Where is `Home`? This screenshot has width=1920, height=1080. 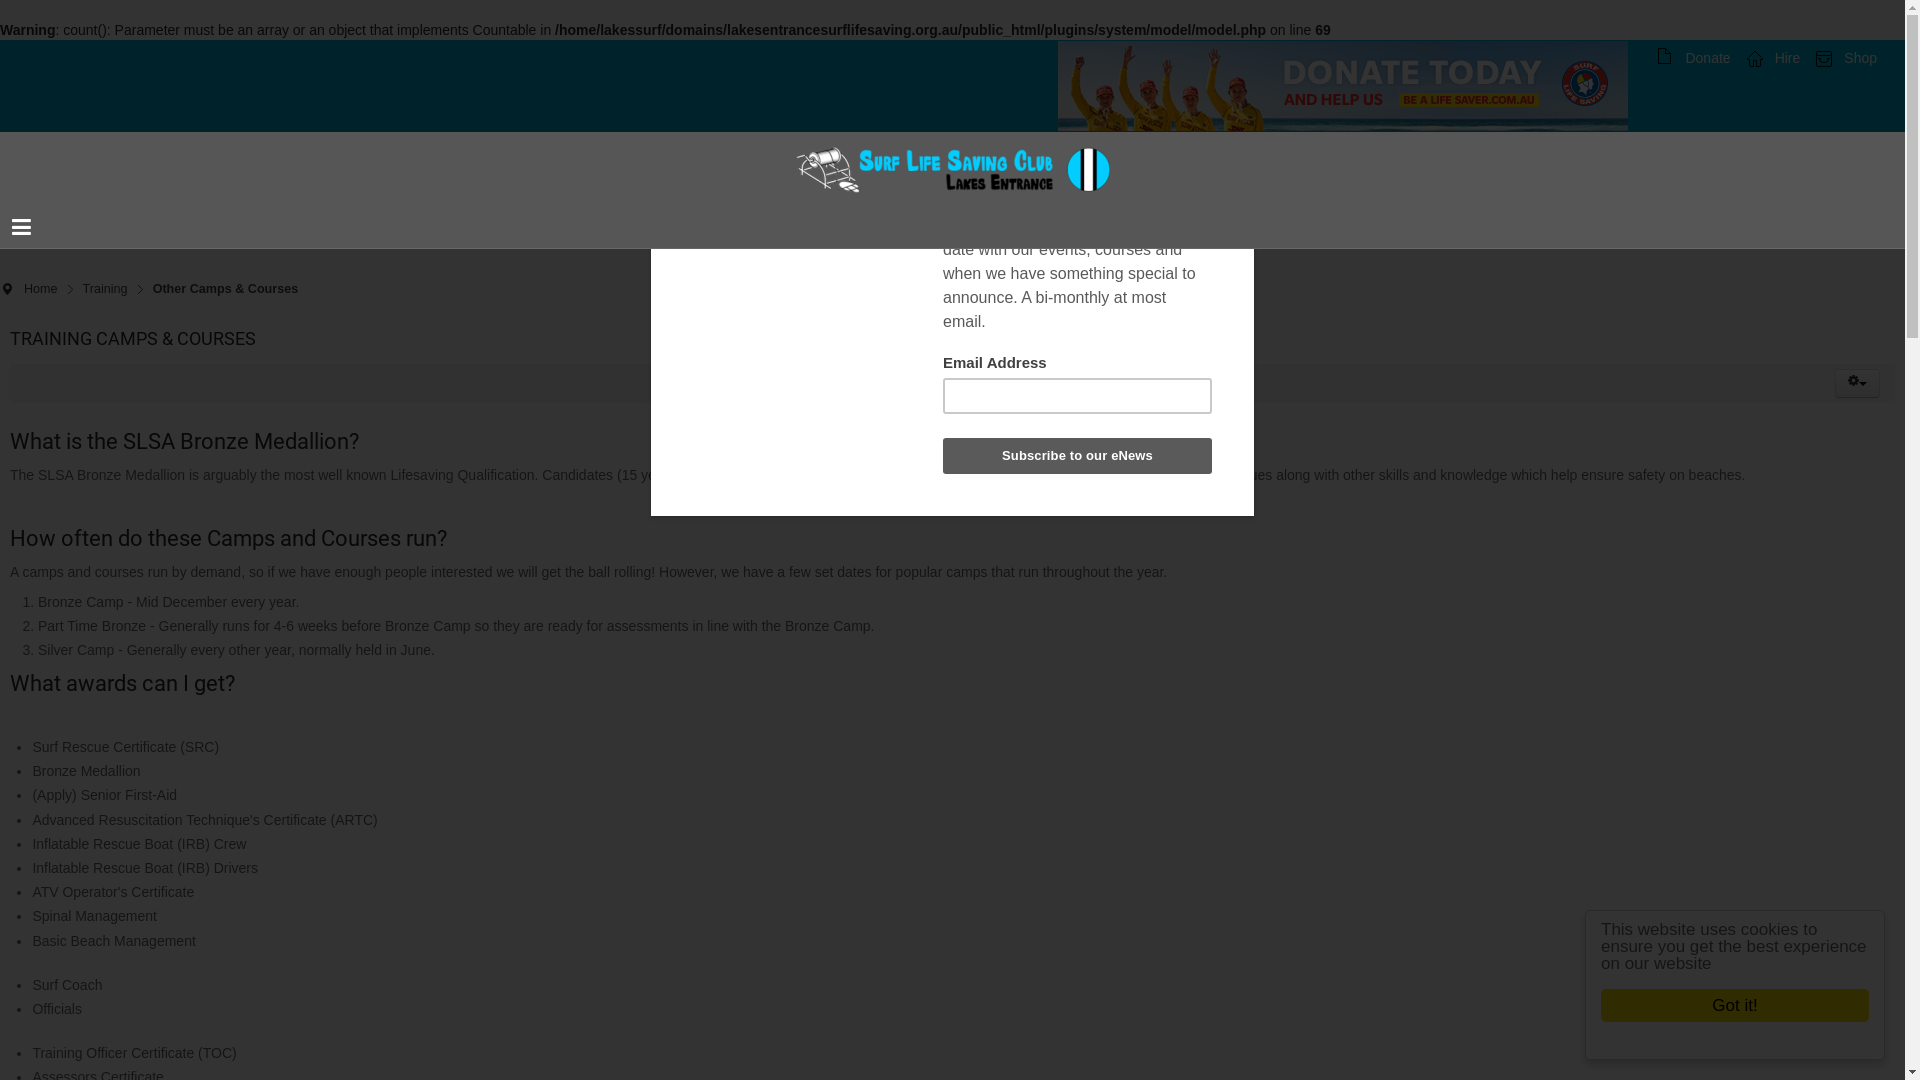
Home is located at coordinates (48, 289).